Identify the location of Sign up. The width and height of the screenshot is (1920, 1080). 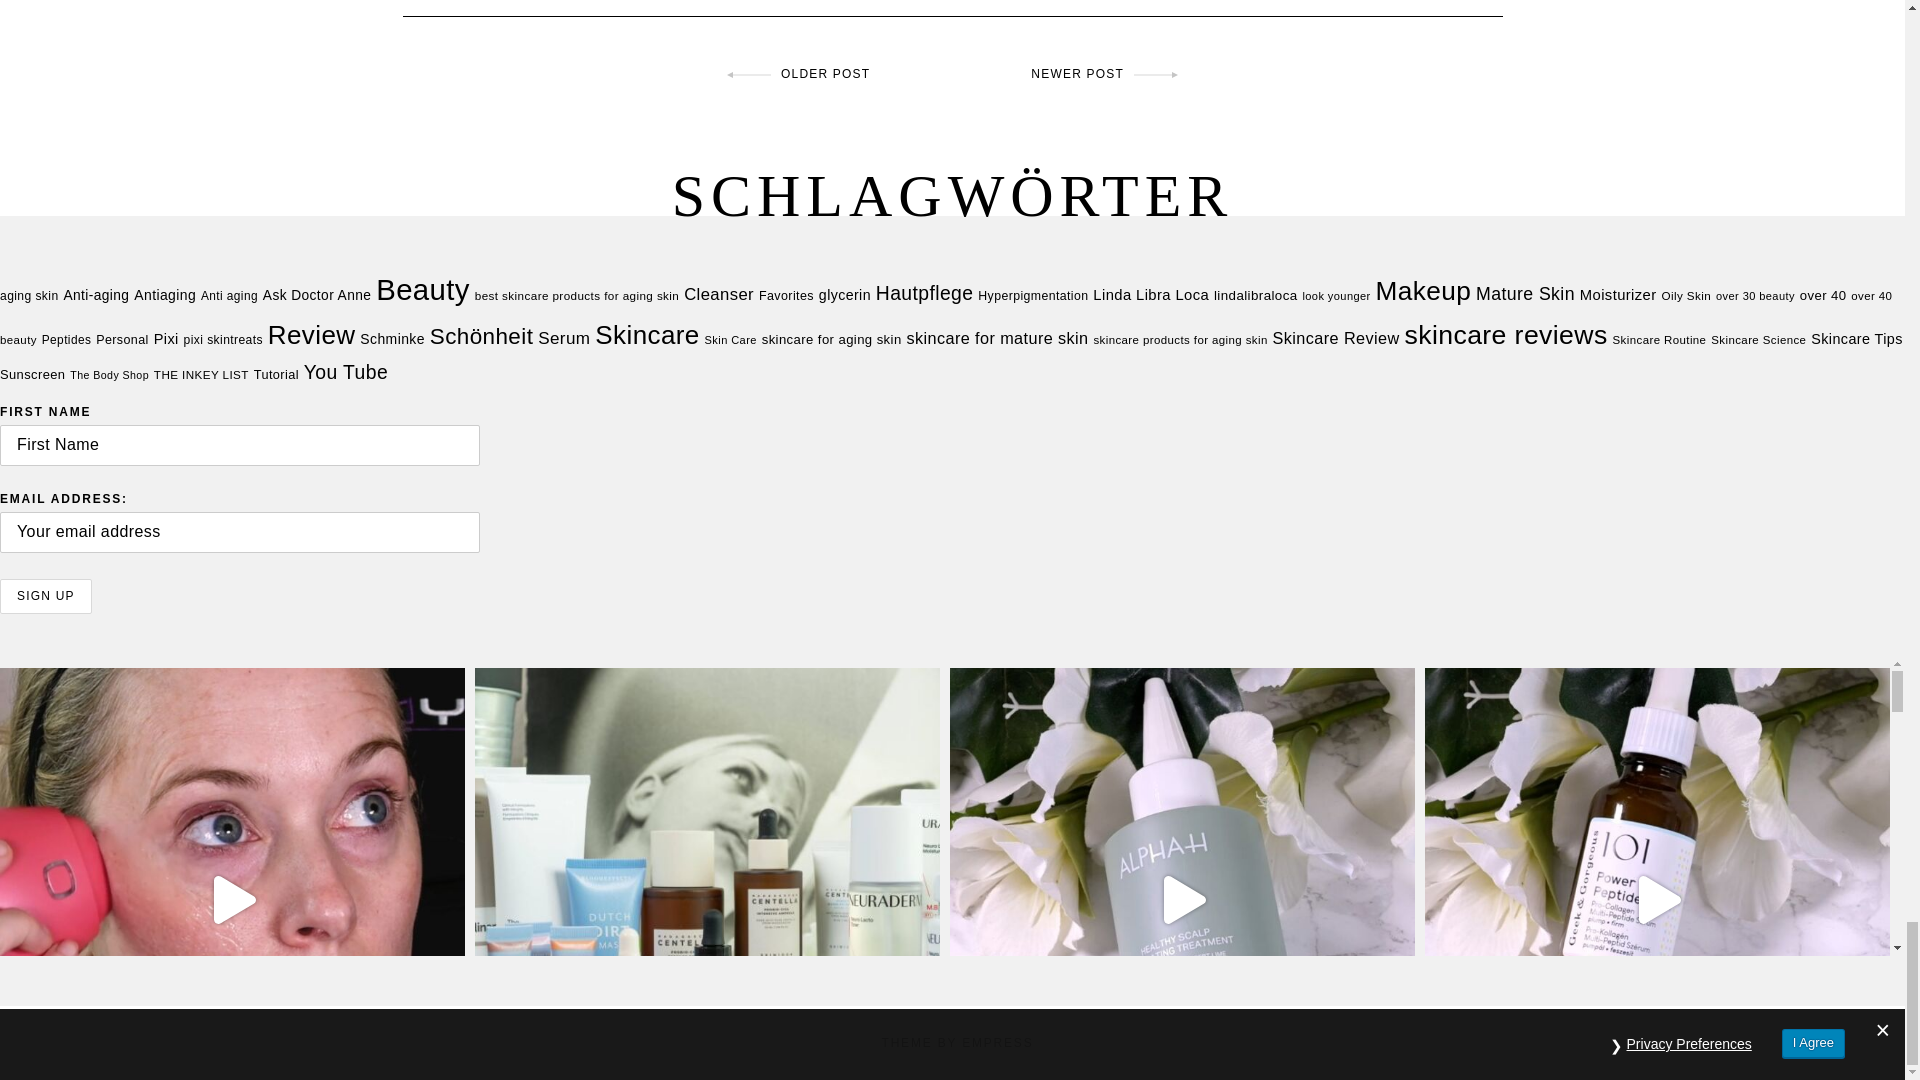
(46, 596).